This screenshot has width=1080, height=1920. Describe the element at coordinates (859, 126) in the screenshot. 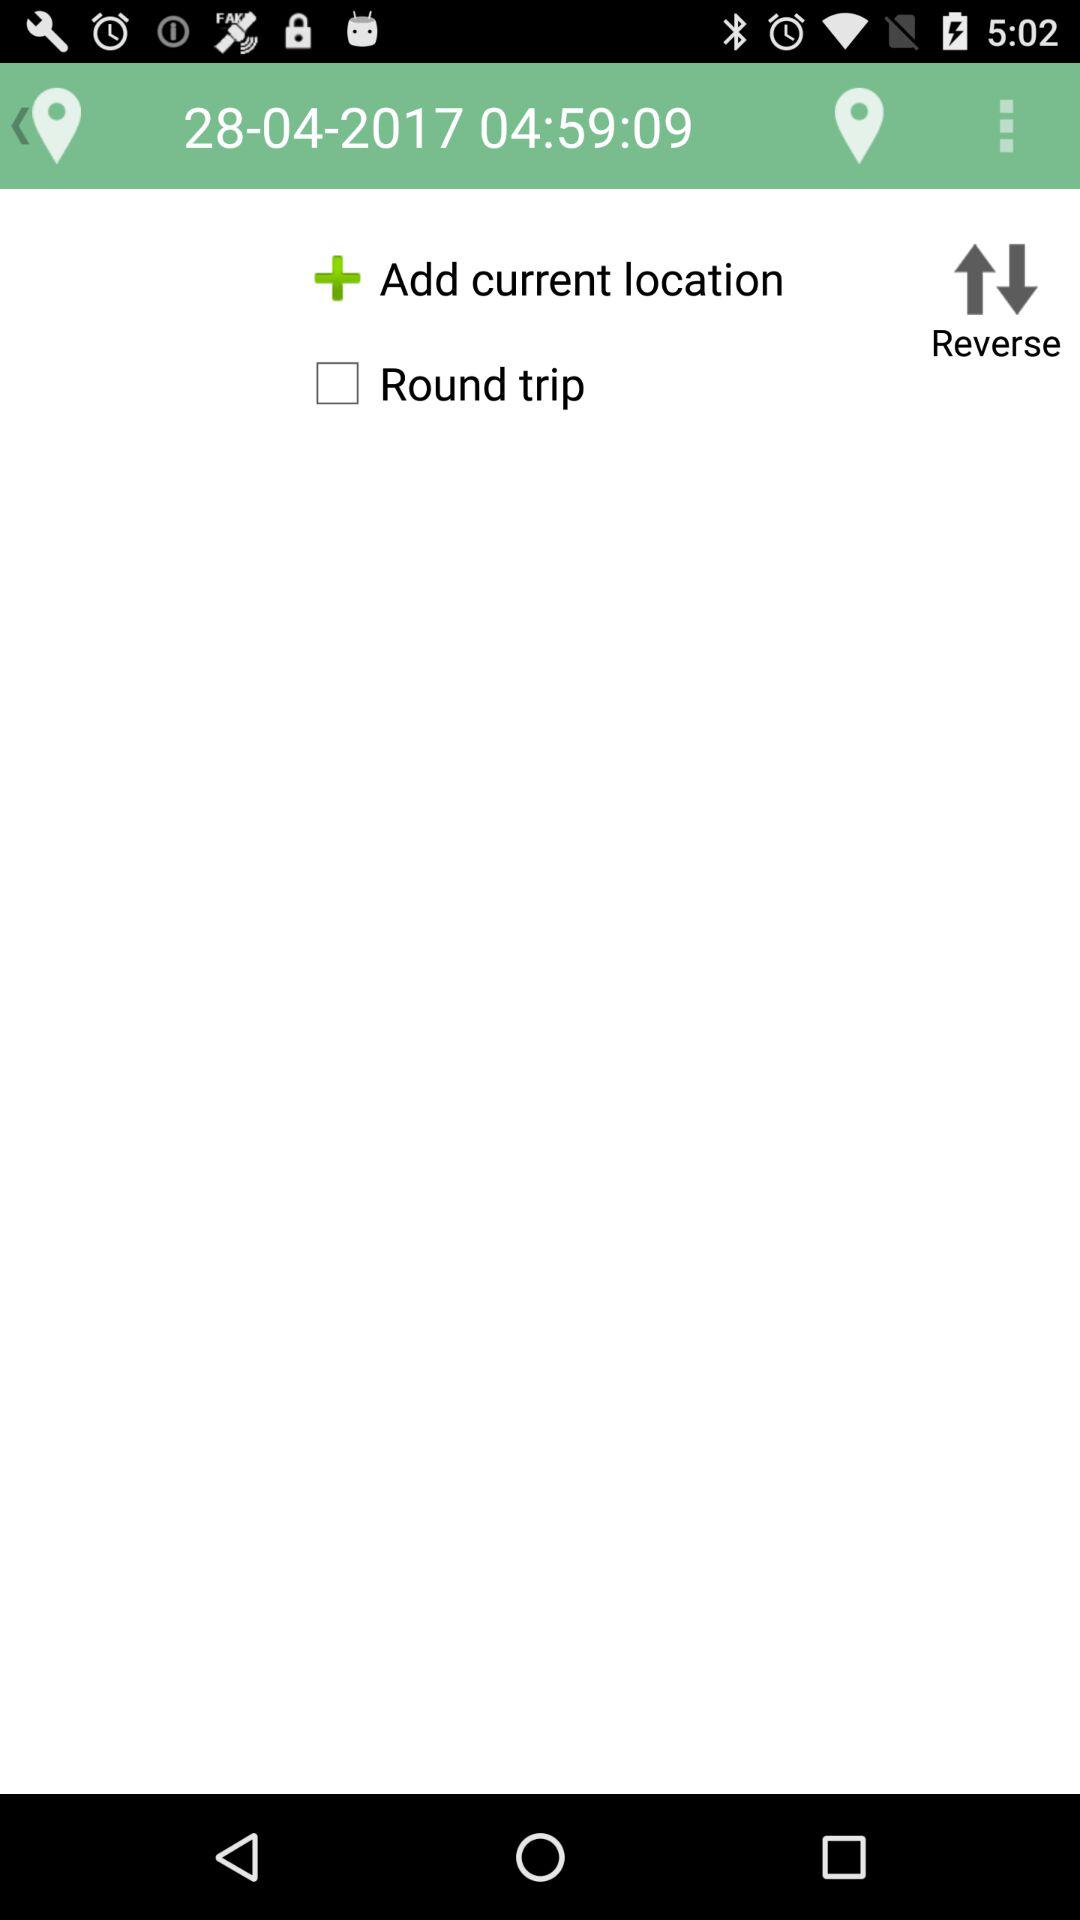

I see `click item to the right of the 28 04 2017 app` at that location.